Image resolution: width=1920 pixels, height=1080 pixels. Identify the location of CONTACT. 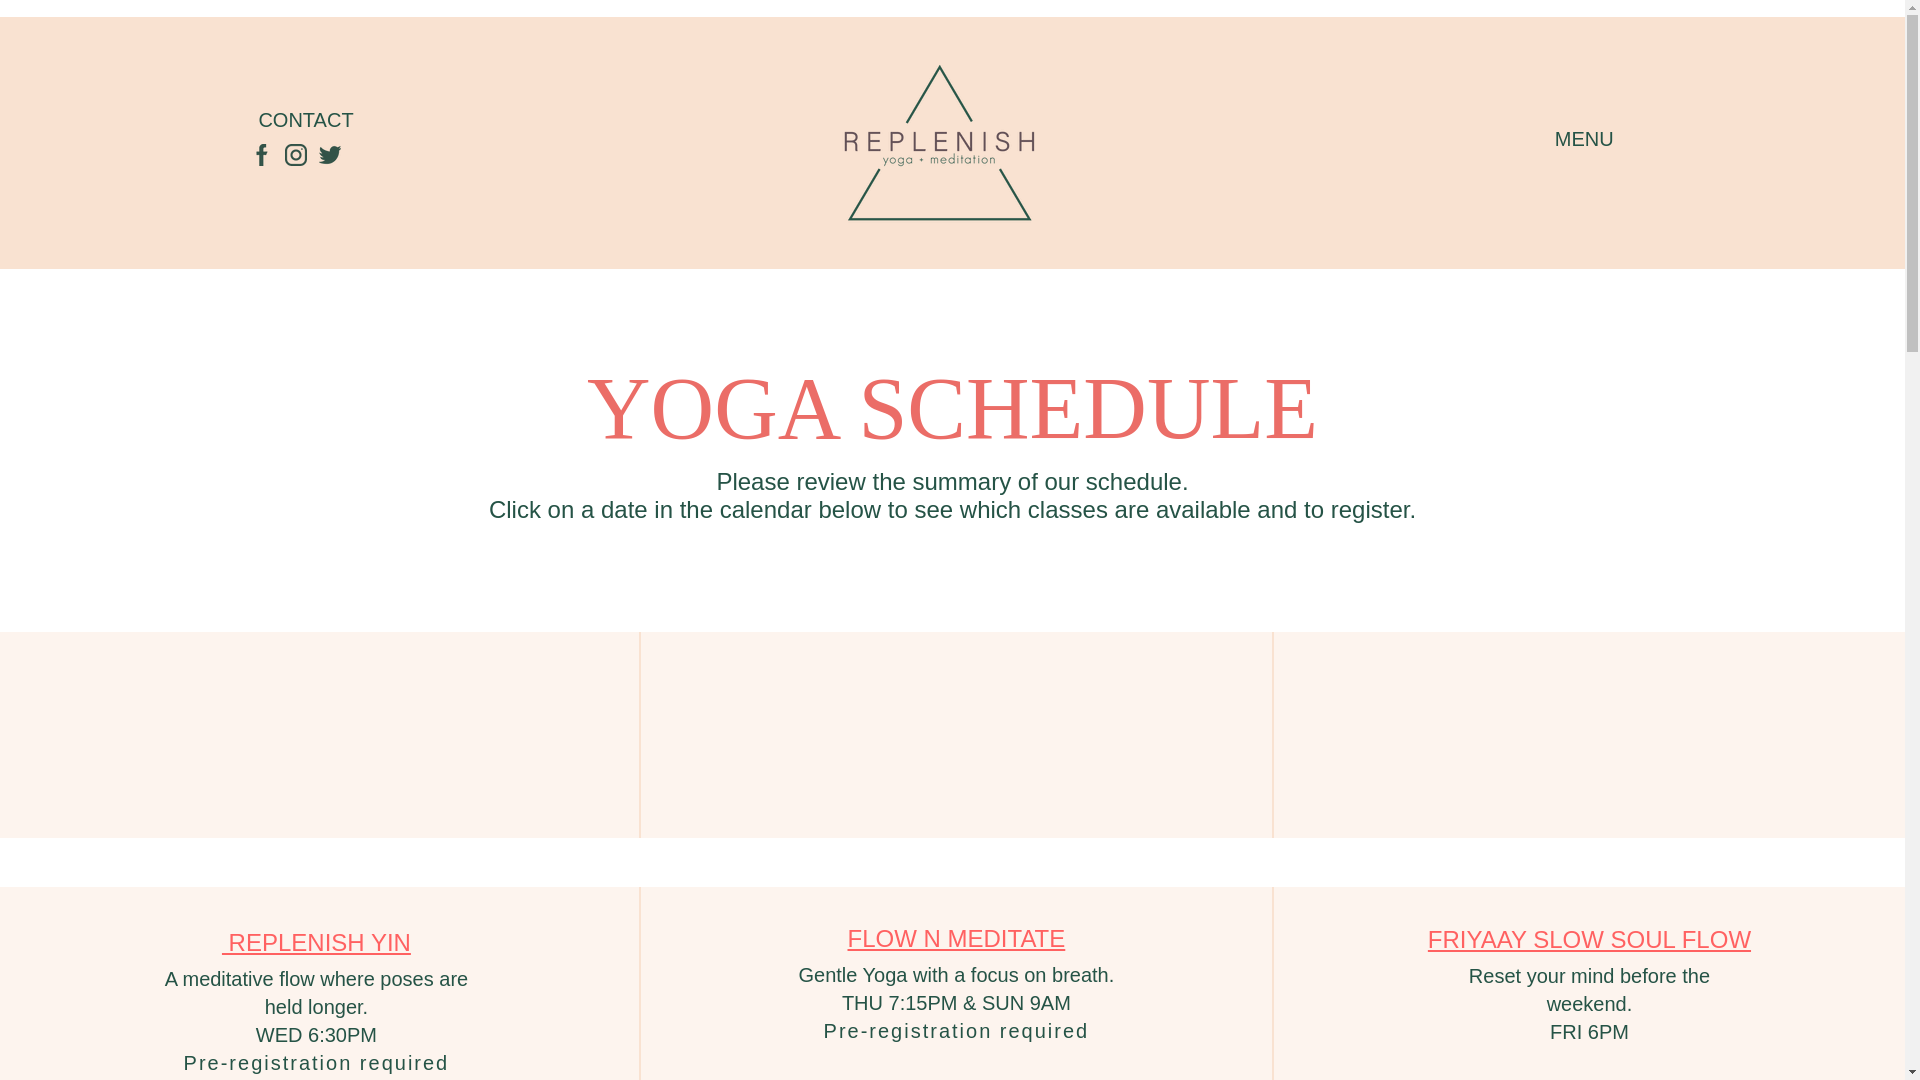
(305, 120).